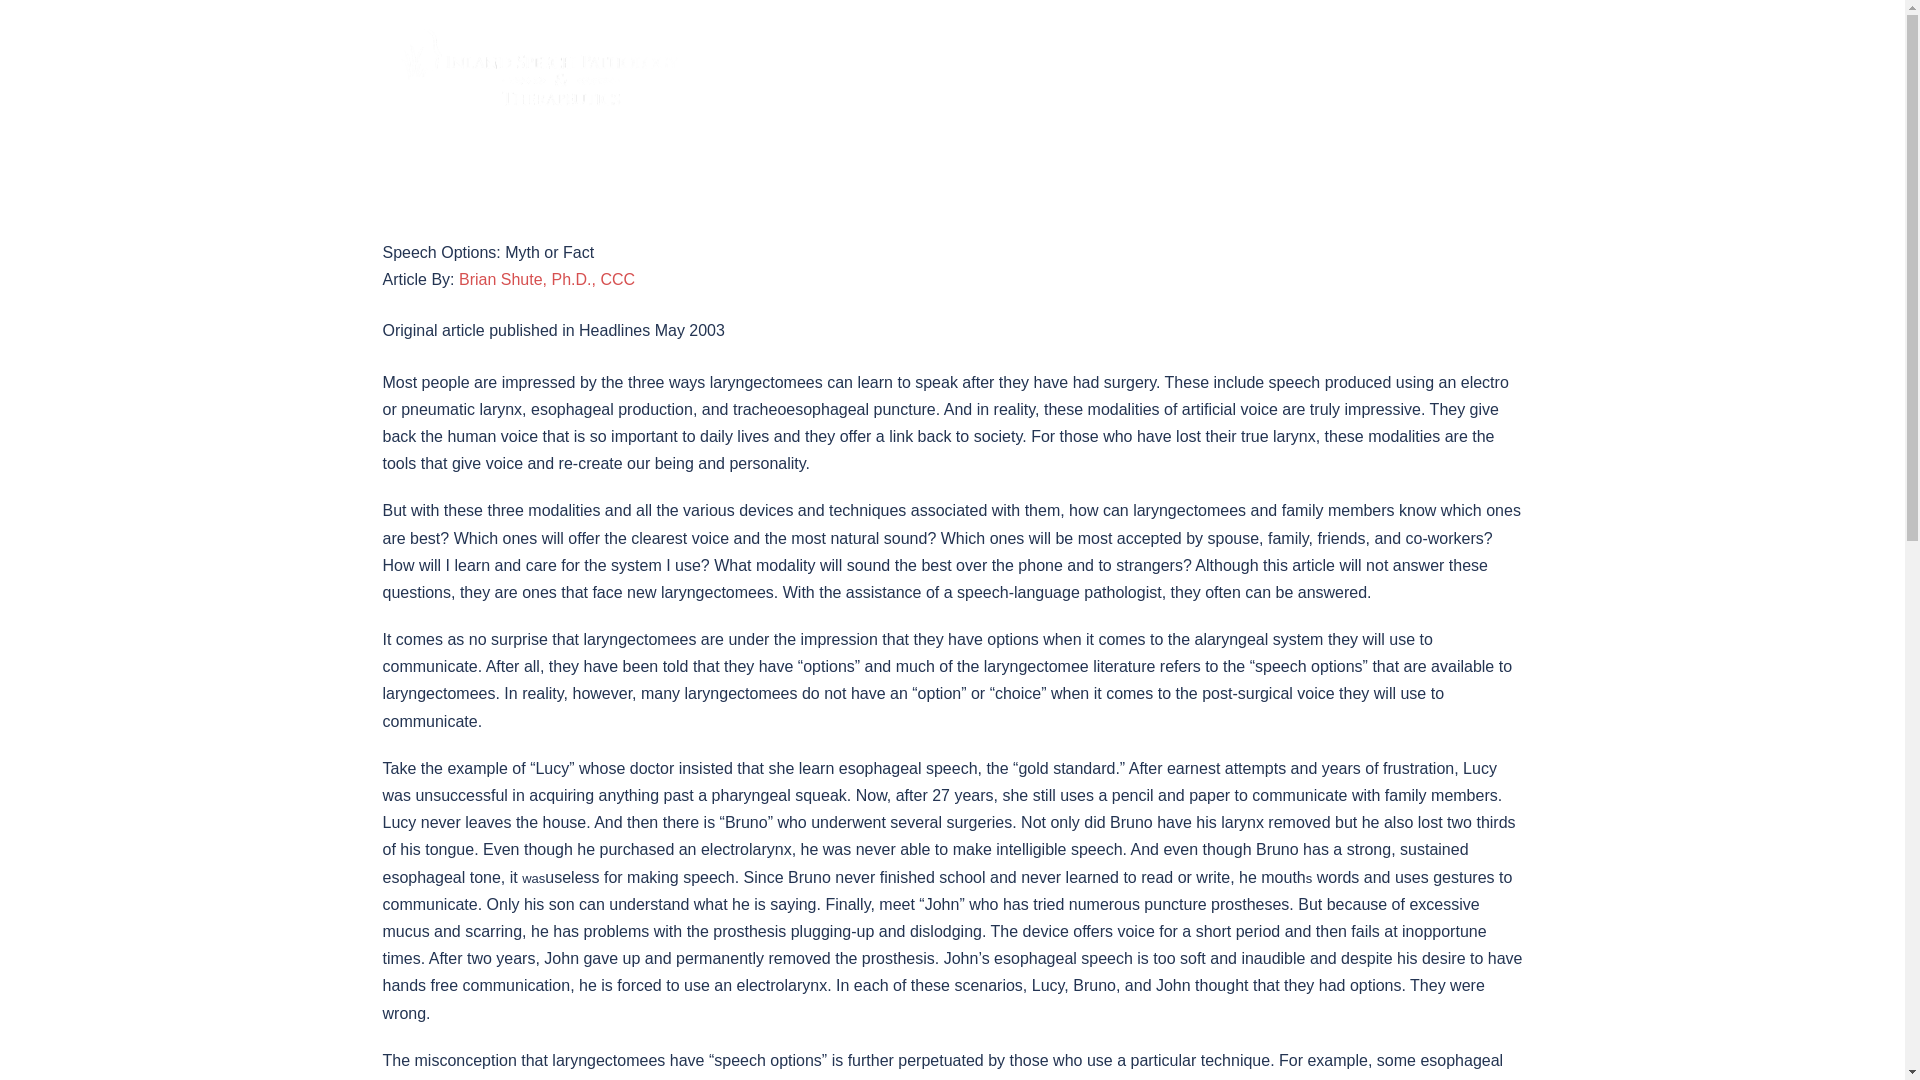 The image size is (1920, 1080). I want to click on Book Appointment, so click(1452, 70).